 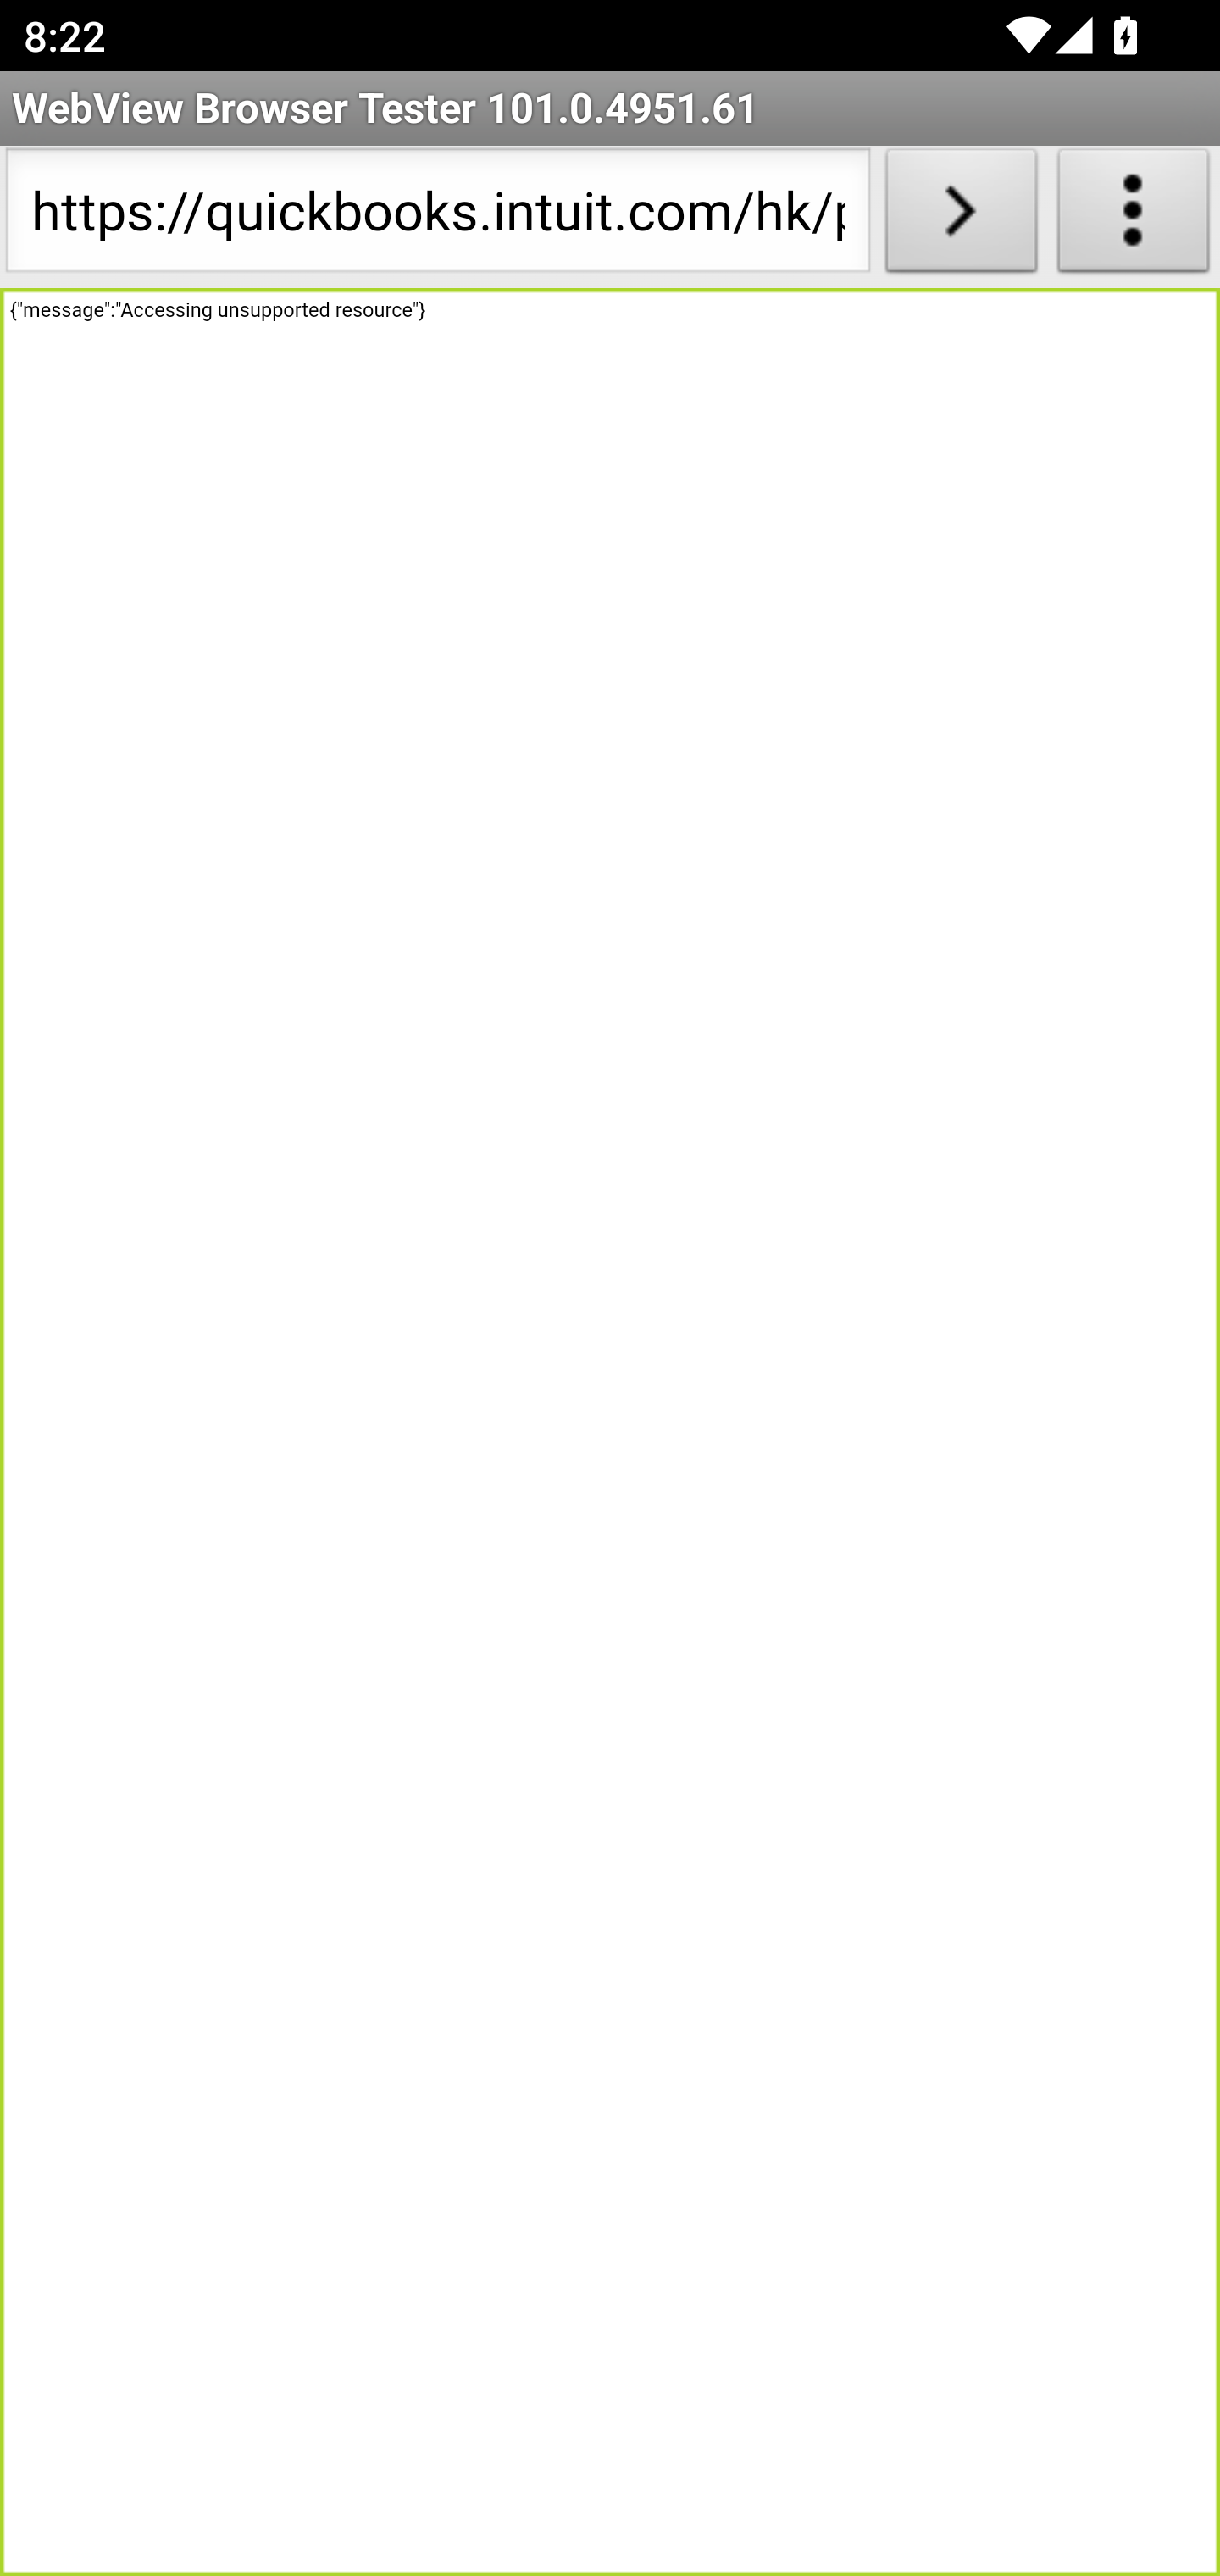 What do you see at coordinates (1134, 217) in the screenshot?
I see `About WebView` at bounding box center [1134, 217].